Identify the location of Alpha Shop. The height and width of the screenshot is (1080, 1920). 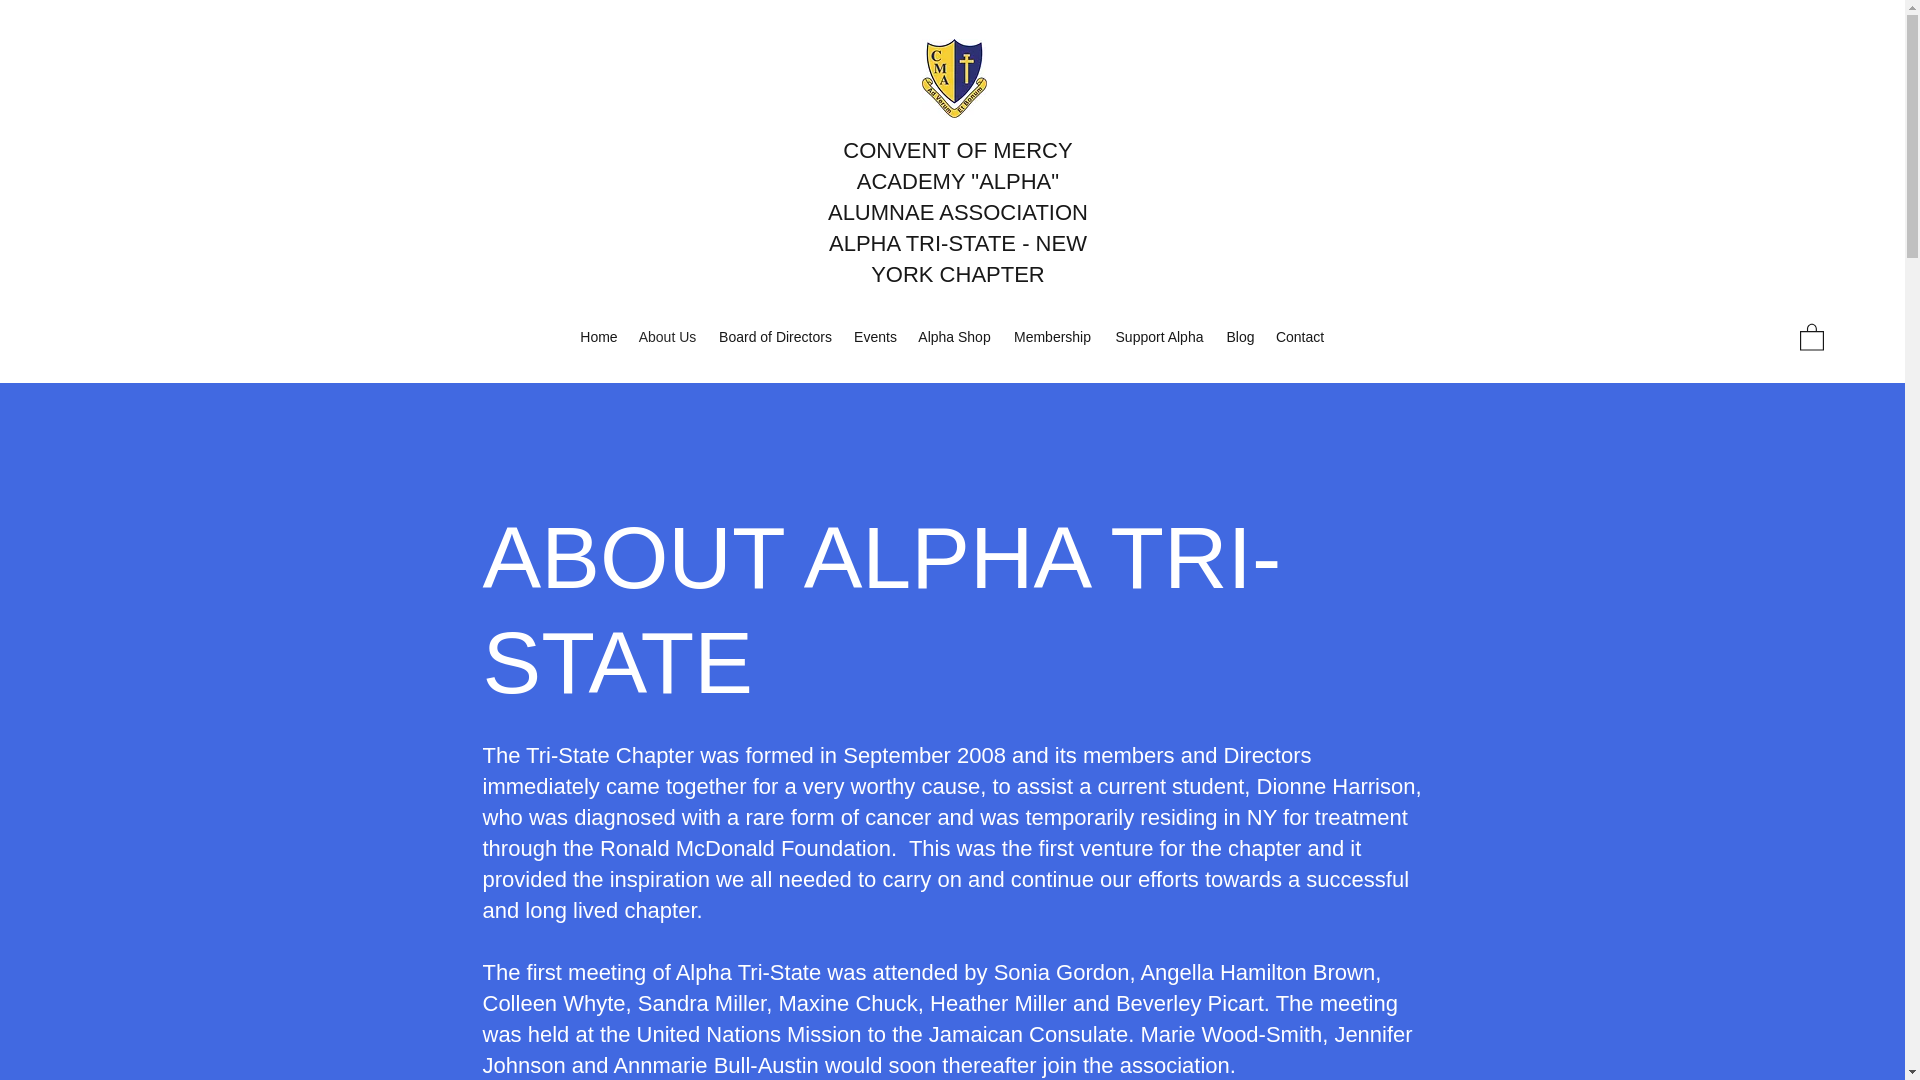
(954, 336).